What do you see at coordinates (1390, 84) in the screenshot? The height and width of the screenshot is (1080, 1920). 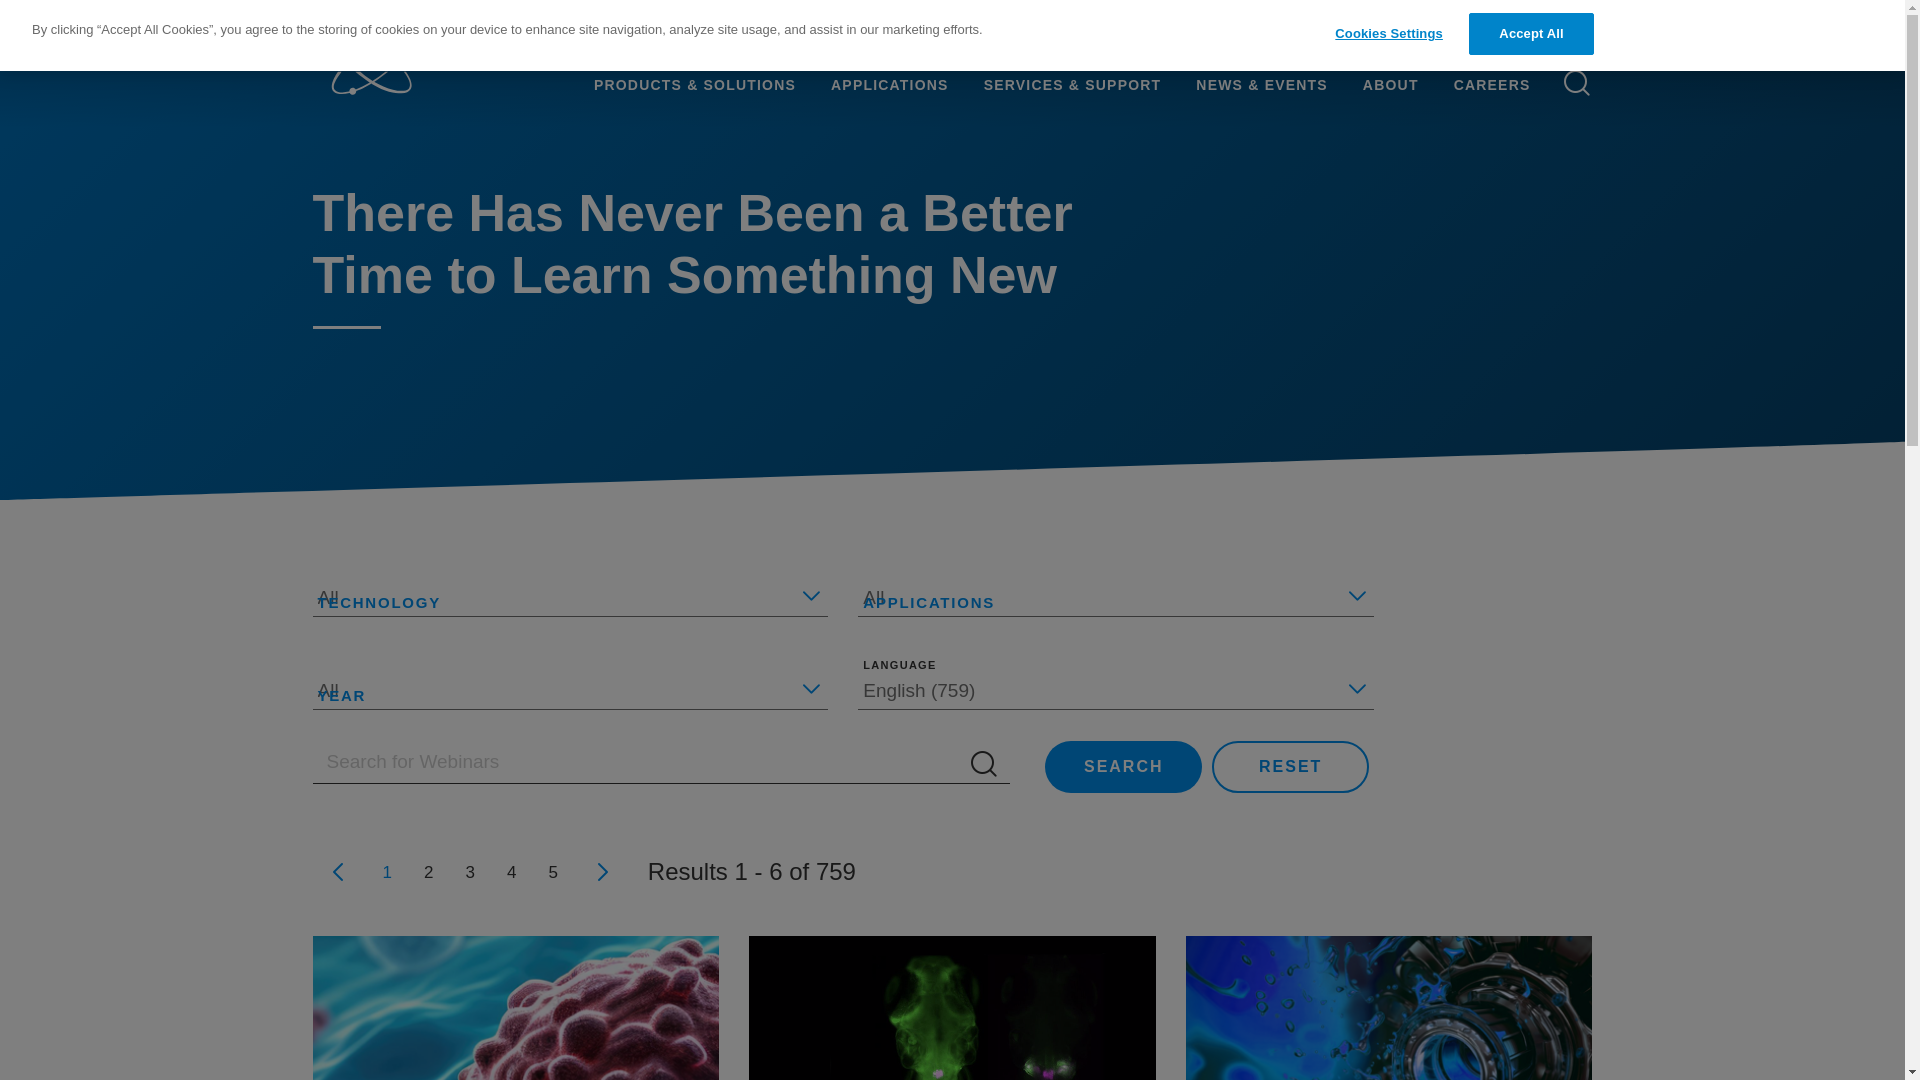 I see `ABOUT` at bounding box center [1390, 84].